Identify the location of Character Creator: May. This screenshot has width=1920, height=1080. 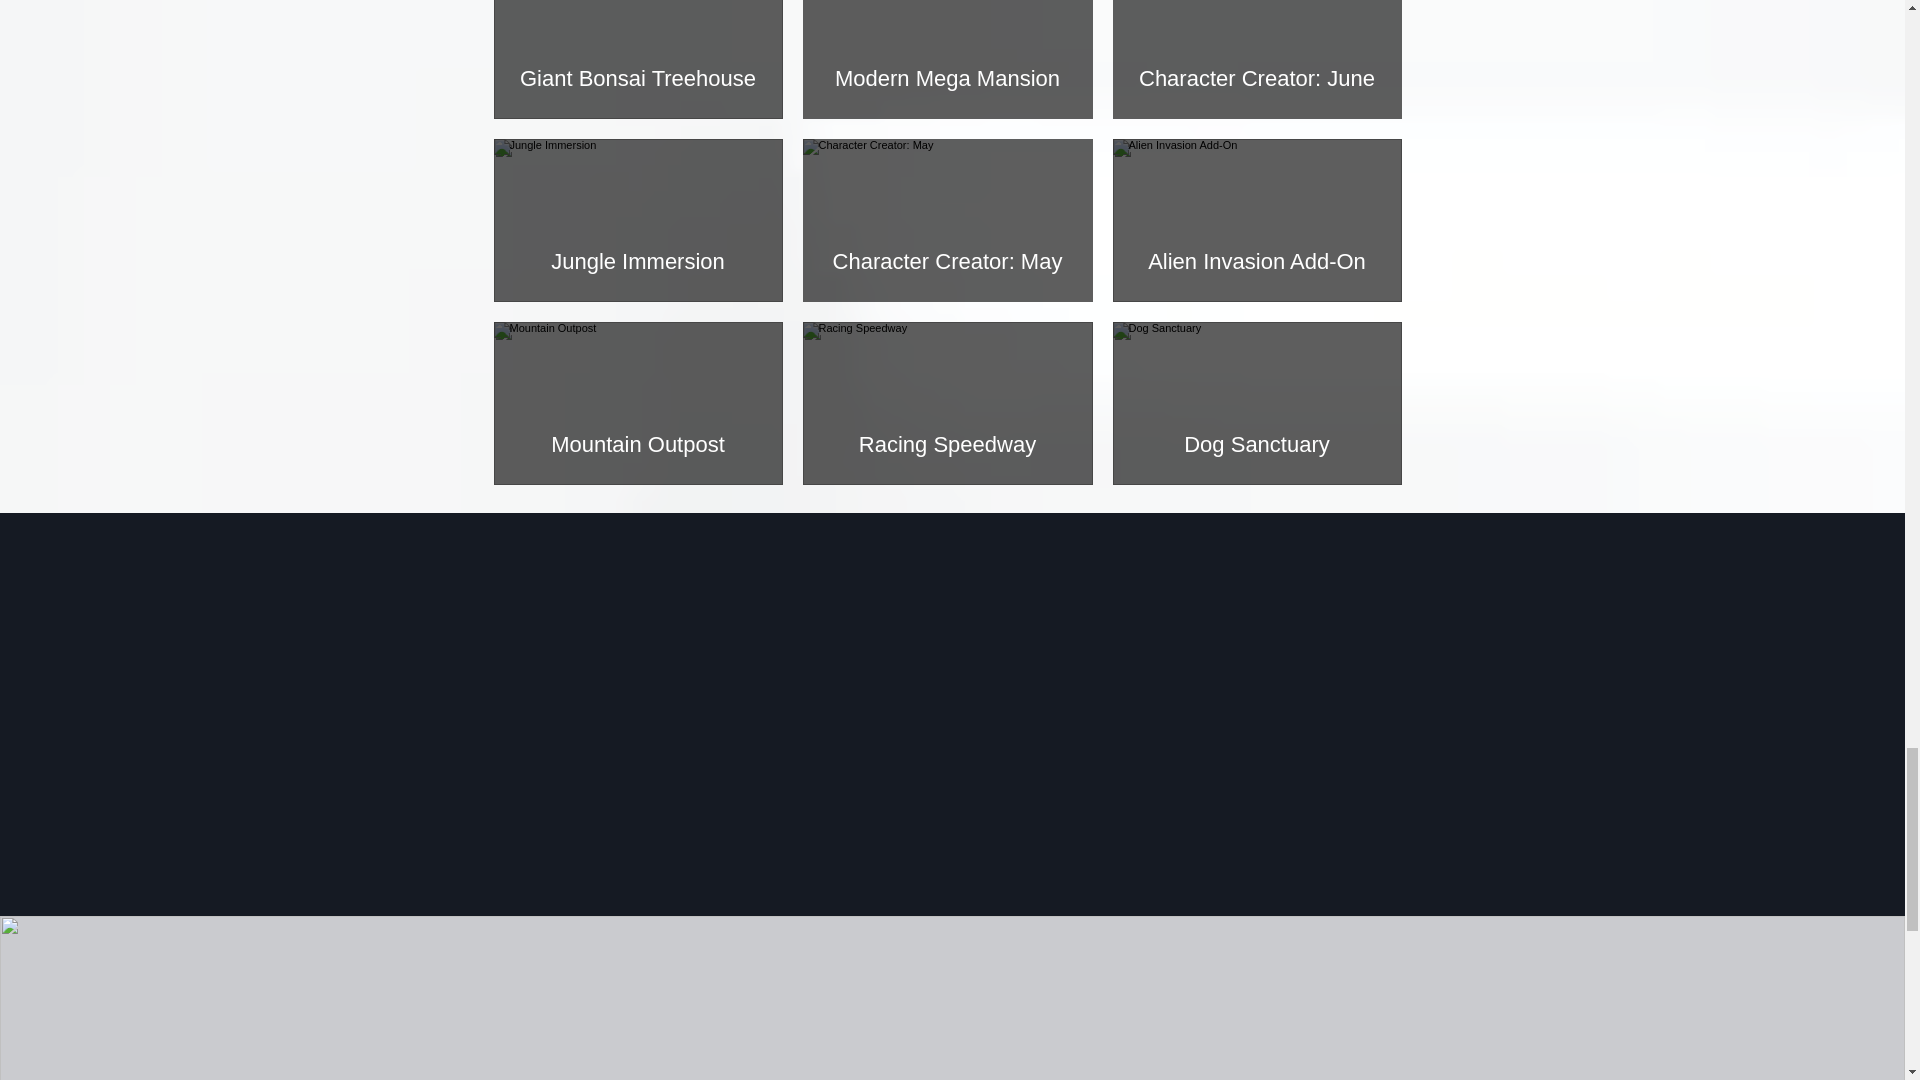
(948, 262).